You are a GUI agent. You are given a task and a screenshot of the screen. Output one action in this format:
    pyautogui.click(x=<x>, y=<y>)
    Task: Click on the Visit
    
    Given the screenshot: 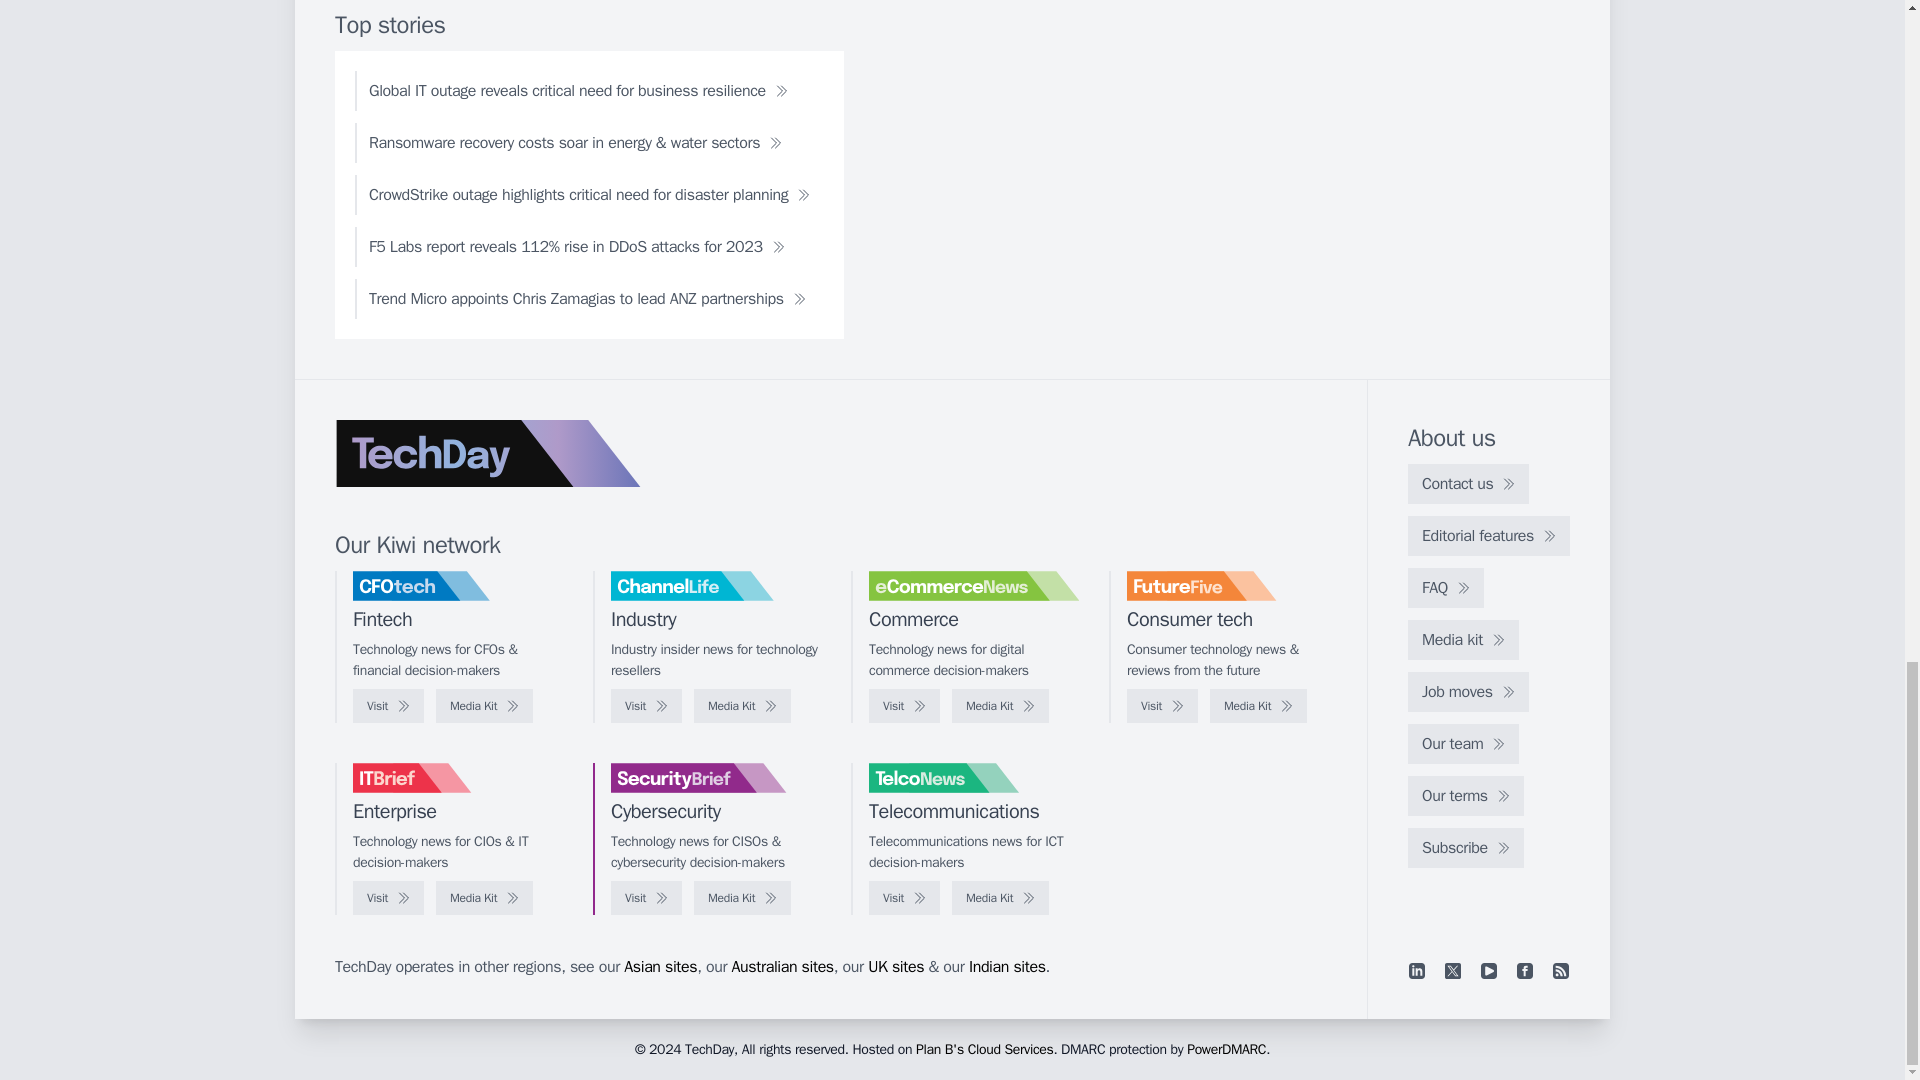 What is the action you would take?
    pyautogui.click(x=904, y=706)
    